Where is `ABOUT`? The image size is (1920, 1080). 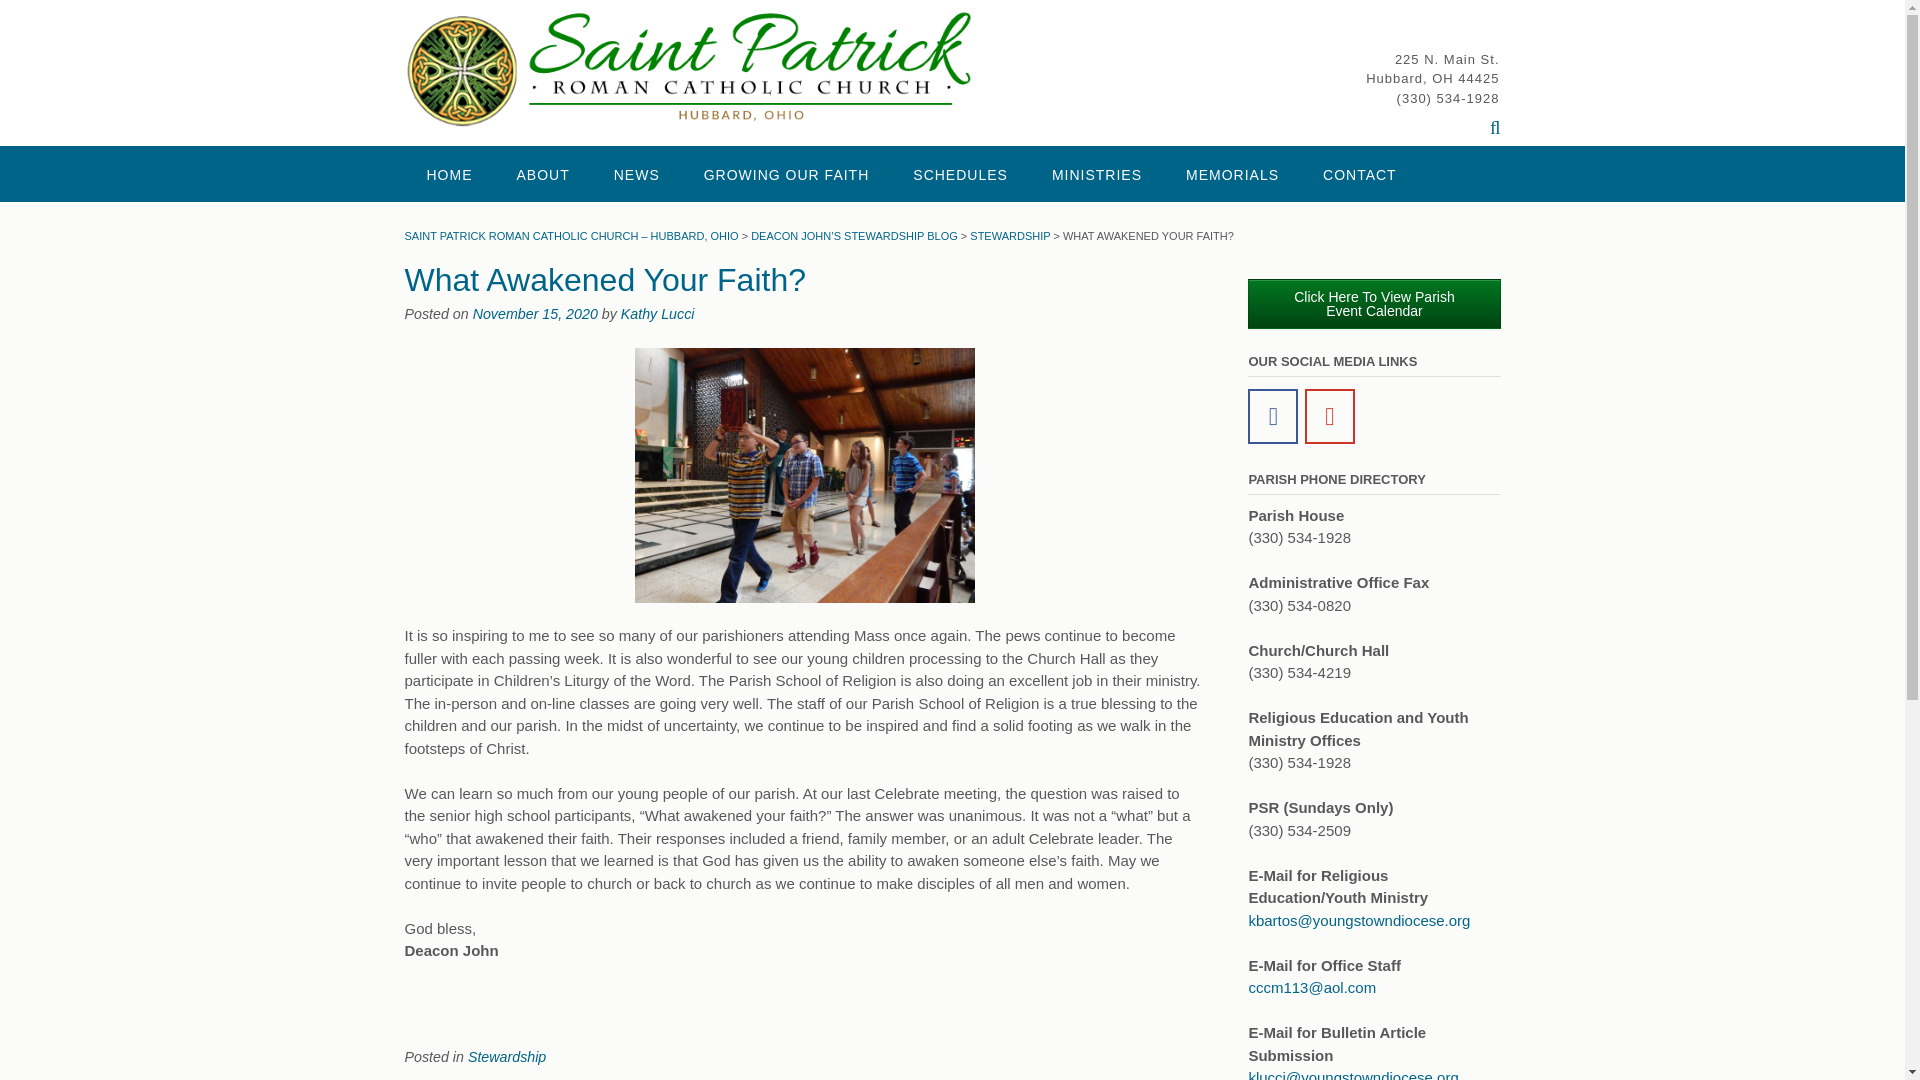
ABOUT is located at coordinates (542, 173).